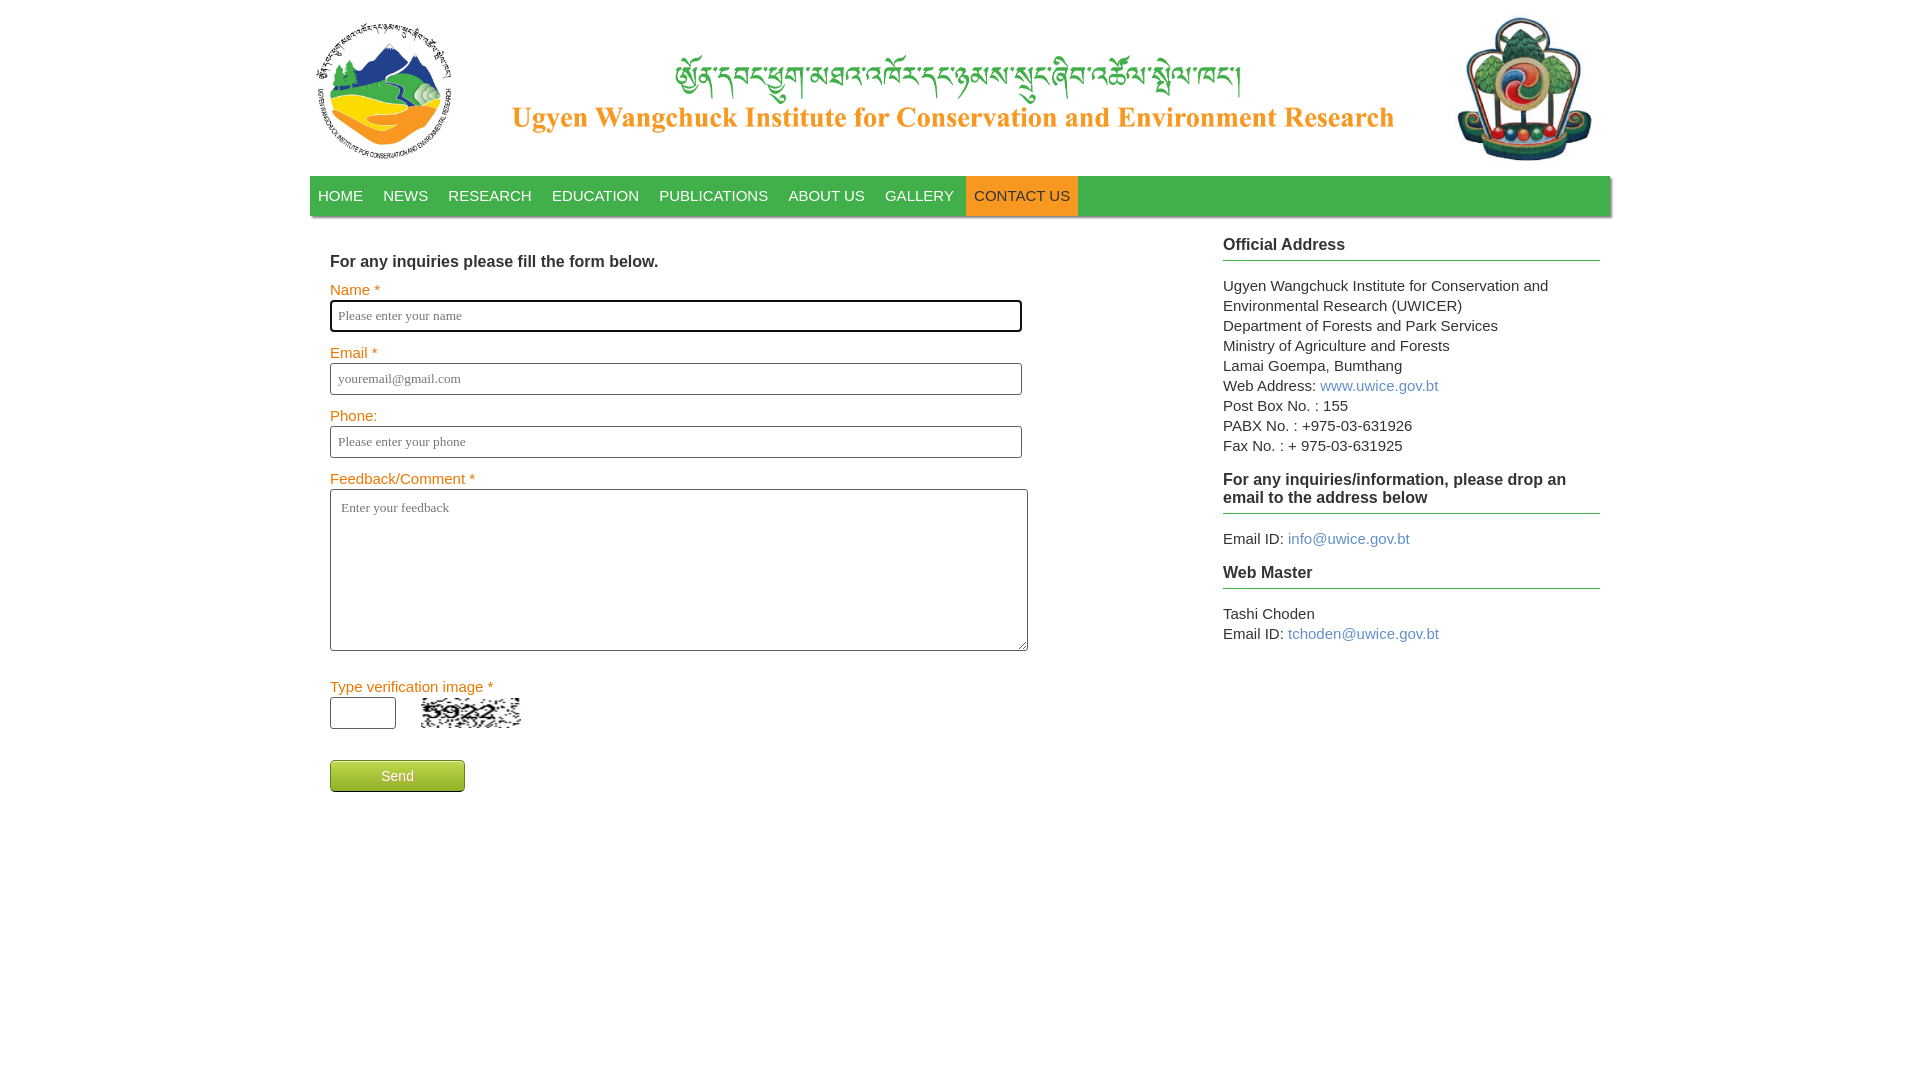 The width and height of the screenshot is (1920, 1080). Describe the element at coordinates (398, 776) in the screenshot. I see `Send` at that location.